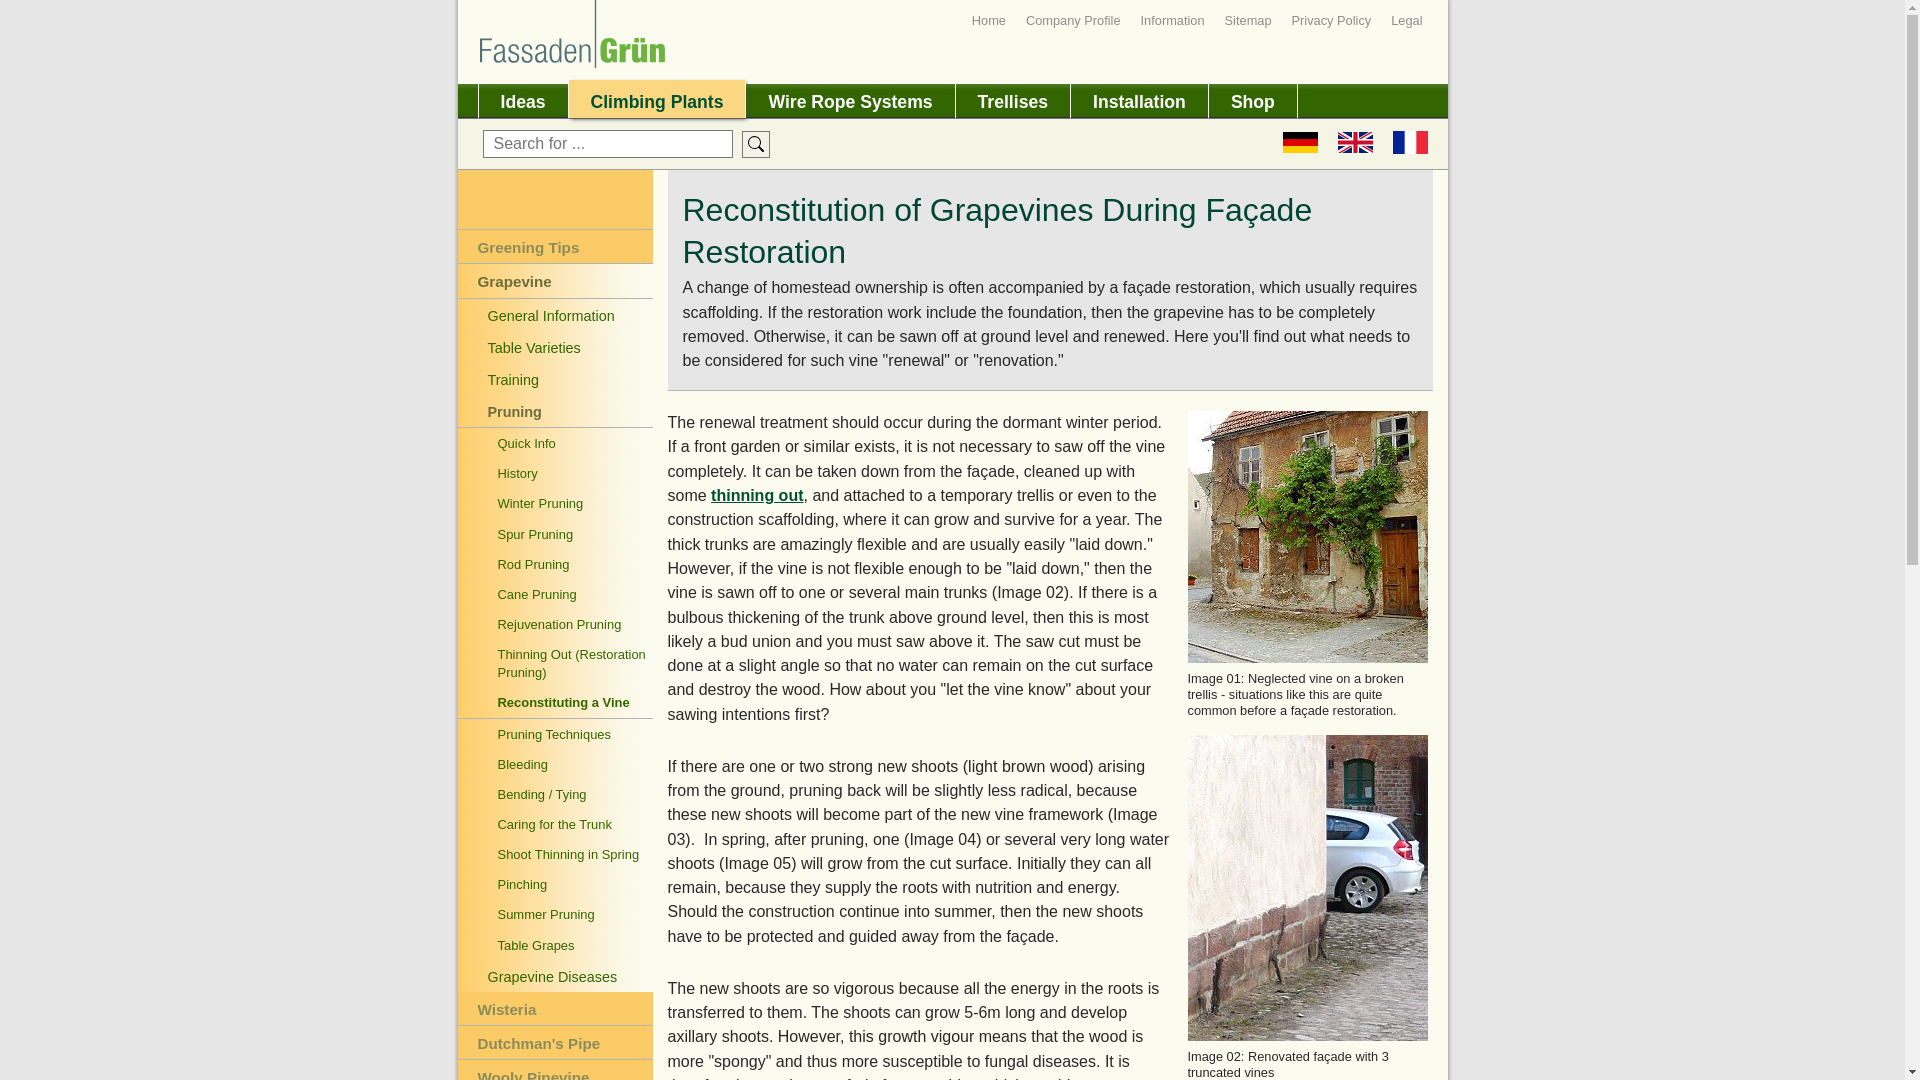 Image resolution: width=1920 pixels, height=1080 pixels. What do you see at coordinates (1253, 98) in the screenshot?
I see `Shop` at bounding box center [1253, 98].